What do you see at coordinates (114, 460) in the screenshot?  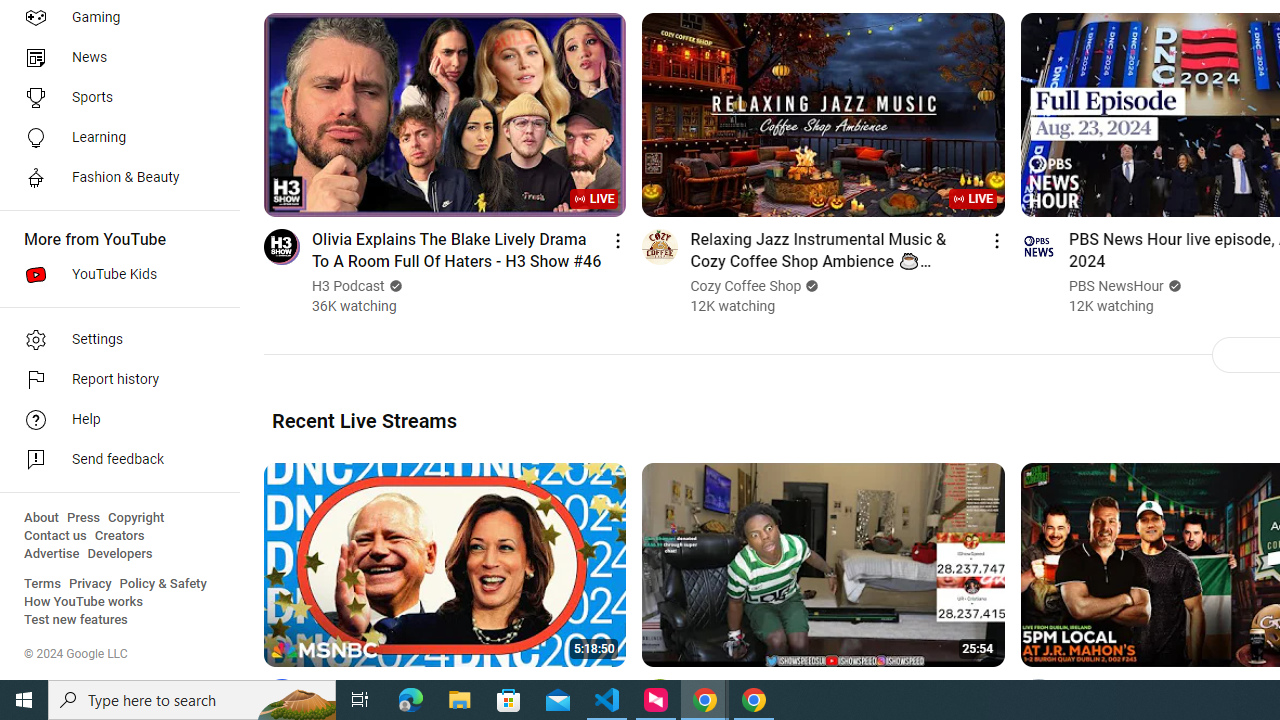 I see `Send feedback` at bounding box center [114, 460].